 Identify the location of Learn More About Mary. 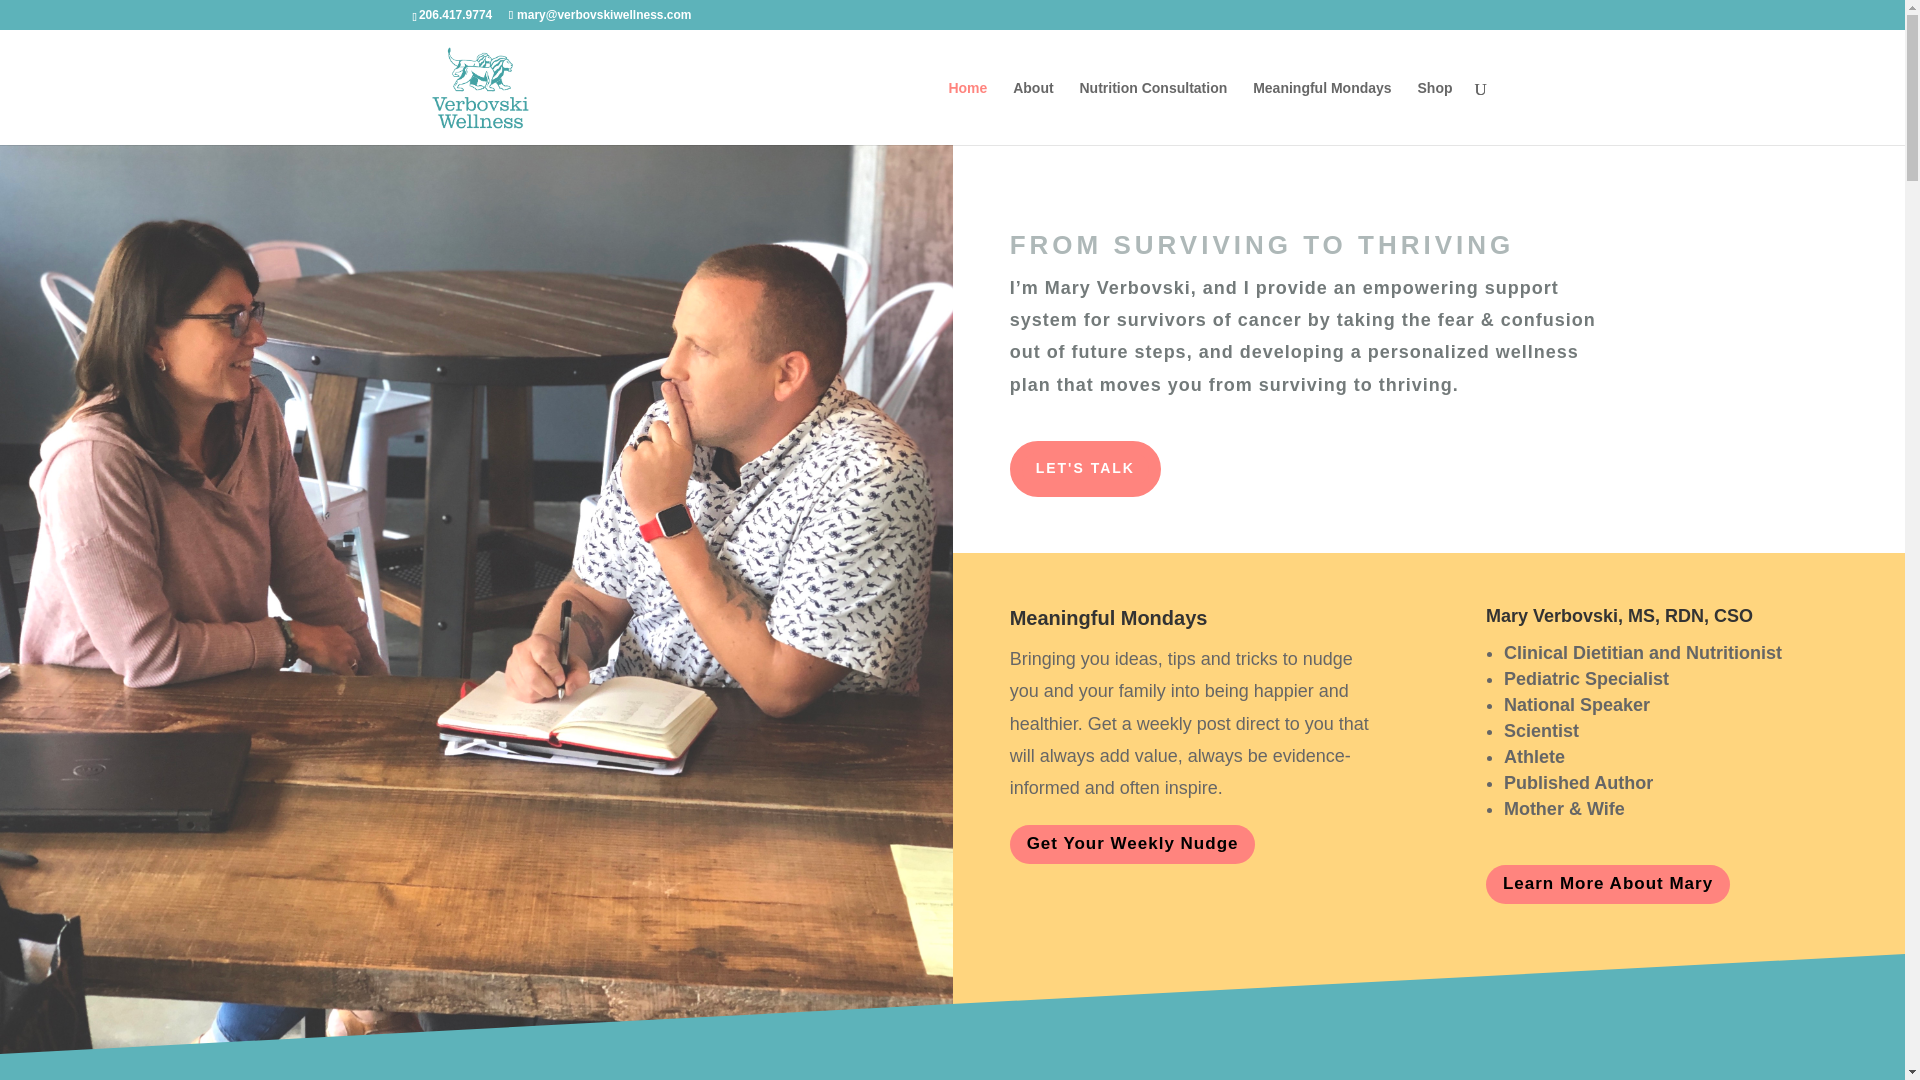
(1608, 884).